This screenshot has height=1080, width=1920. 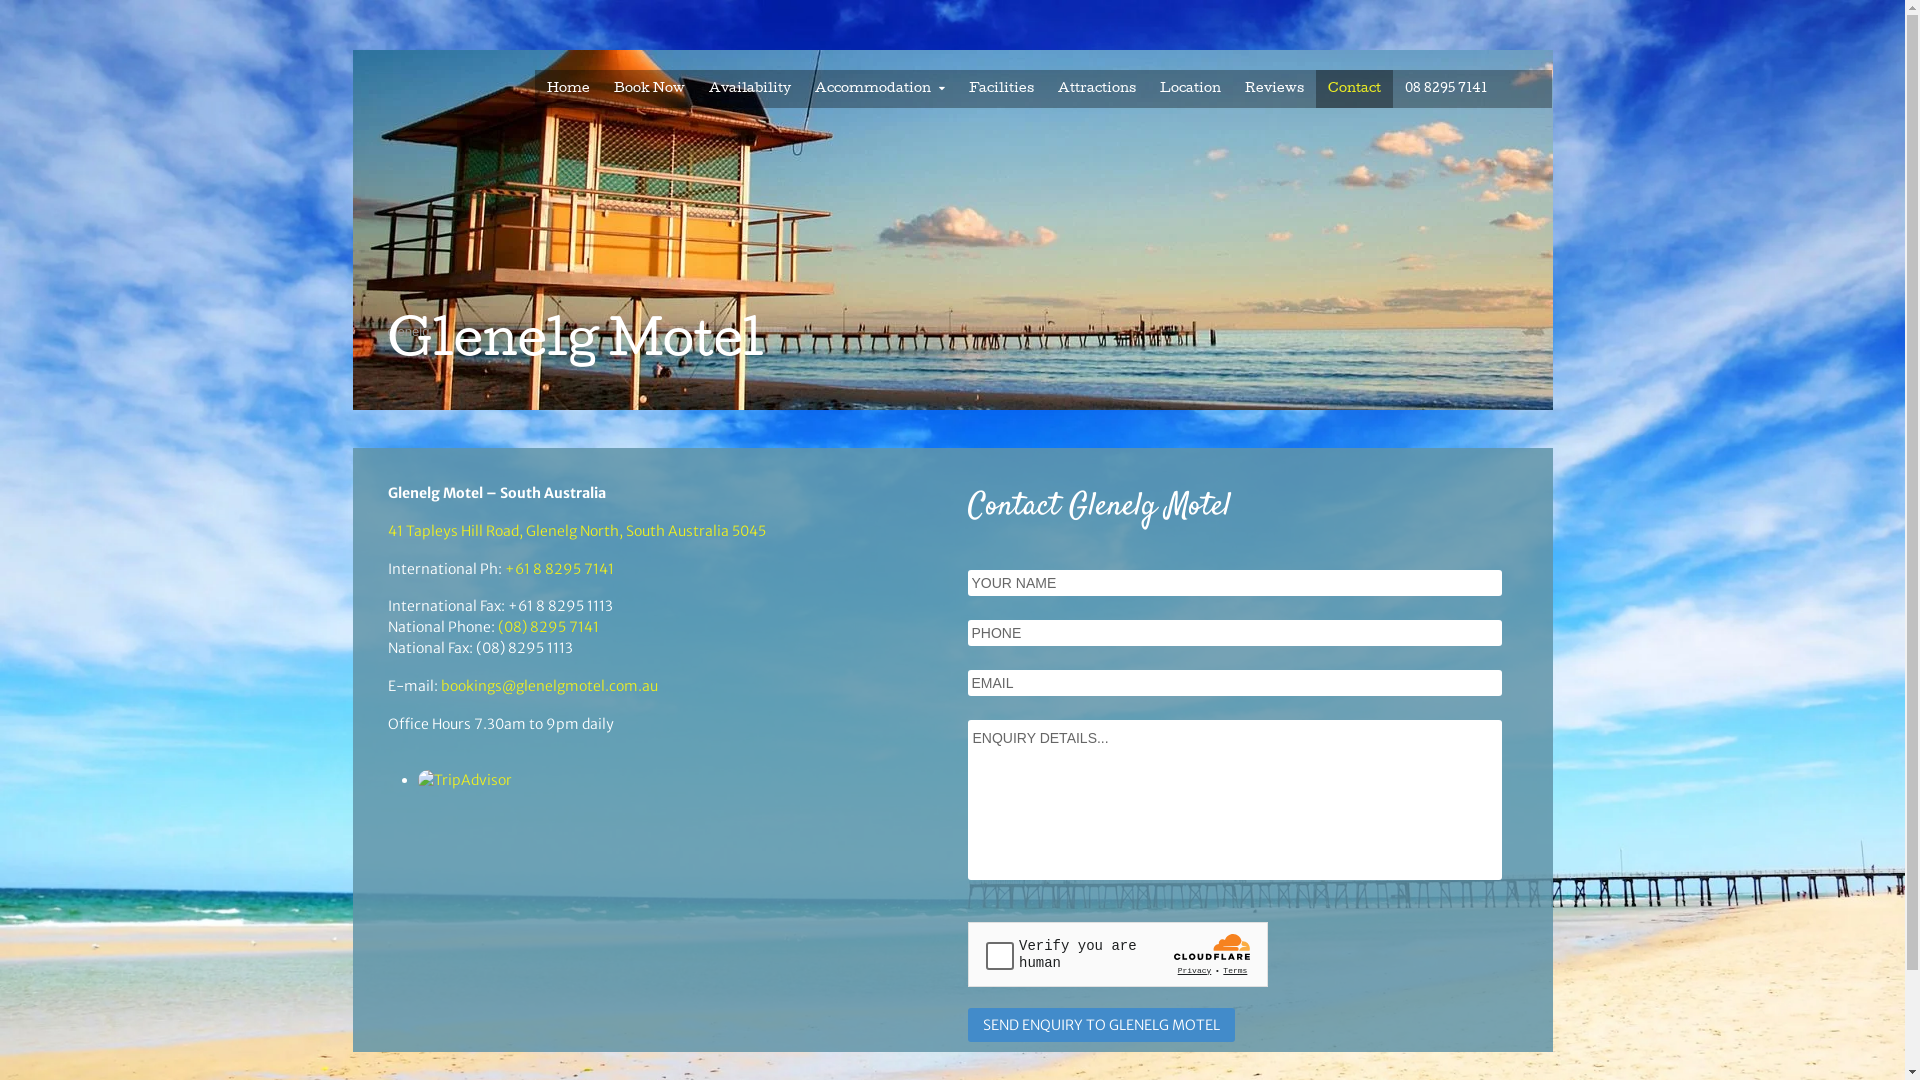 What do you see at coordinates (1274, 89) in the screenshot?
I see `Reviews` at bounding box center [1274, 89].